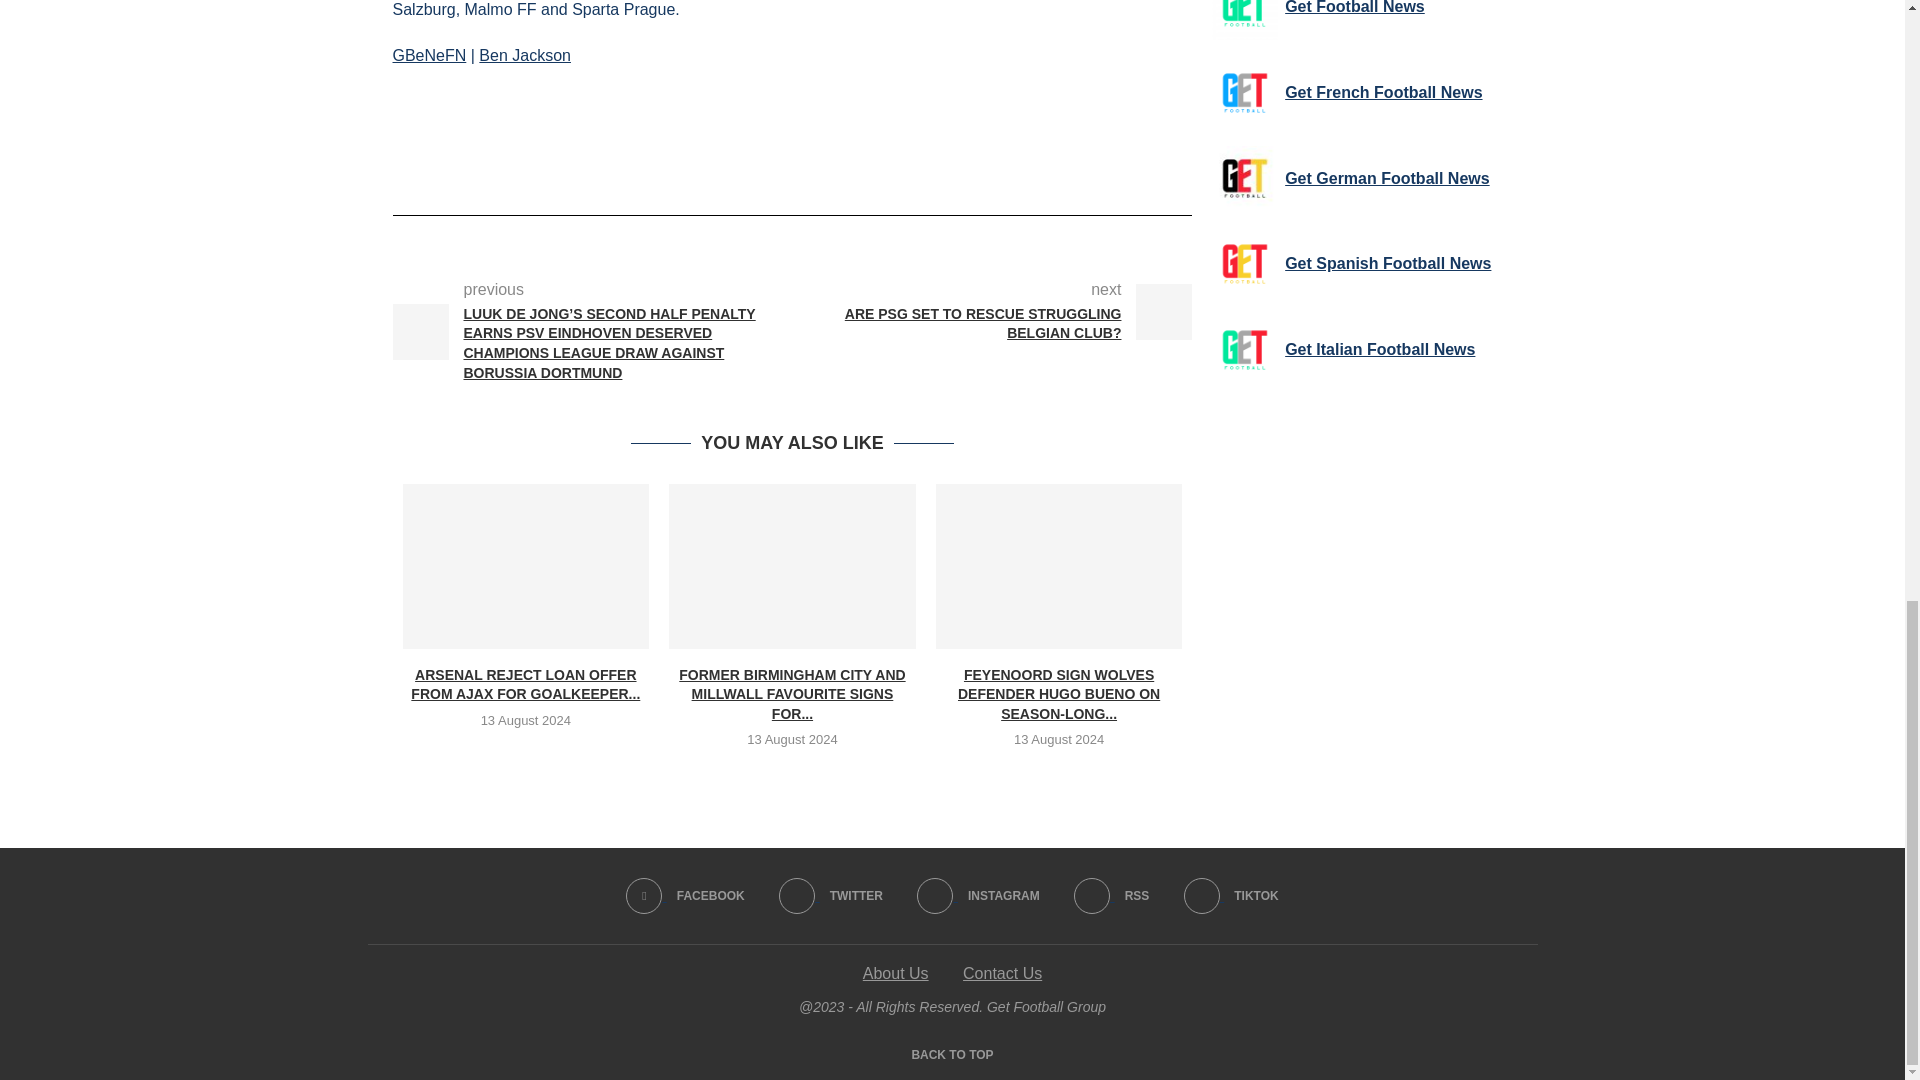  Describe the element at coordinates (1244, 264) in the screenshot. I see `Get Spanish Football News` at that location.